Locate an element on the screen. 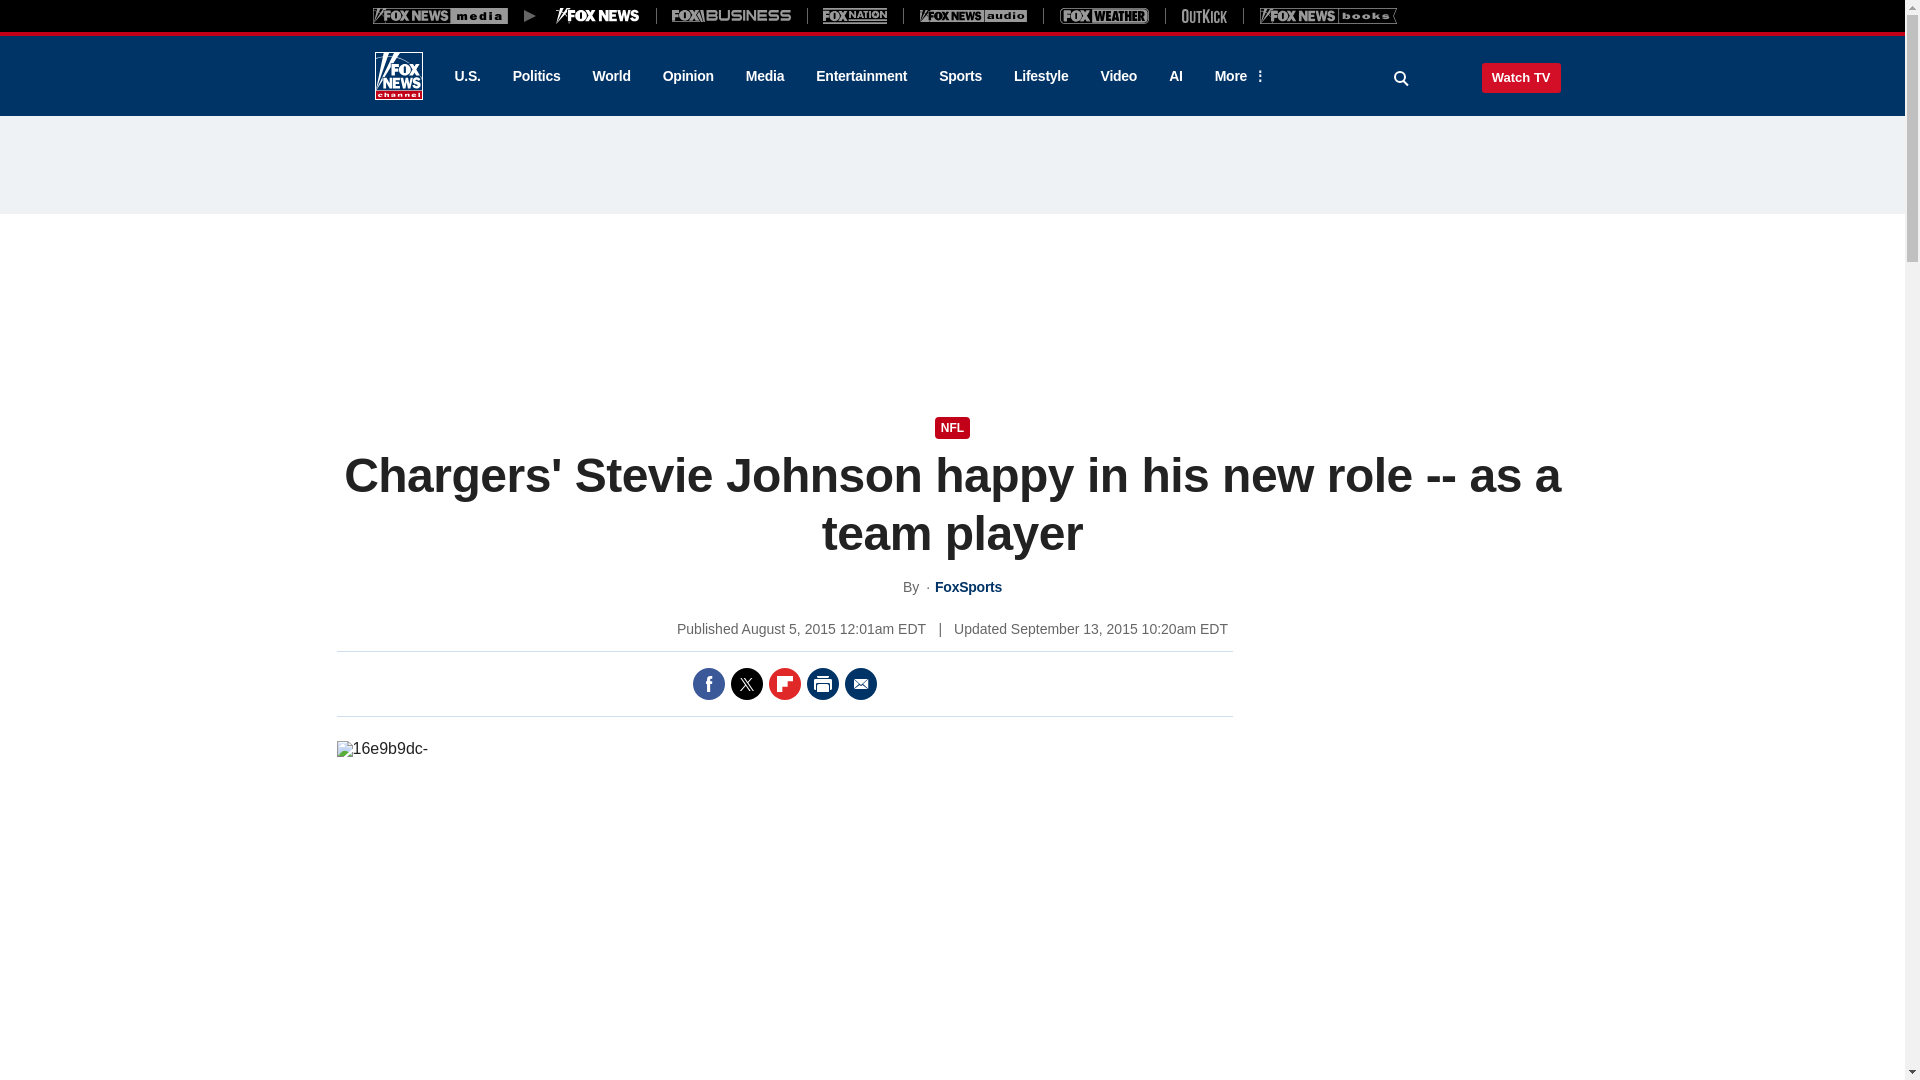 This screenshot has height=1080, width=1920. Sports is located at coordinates (960, 76).